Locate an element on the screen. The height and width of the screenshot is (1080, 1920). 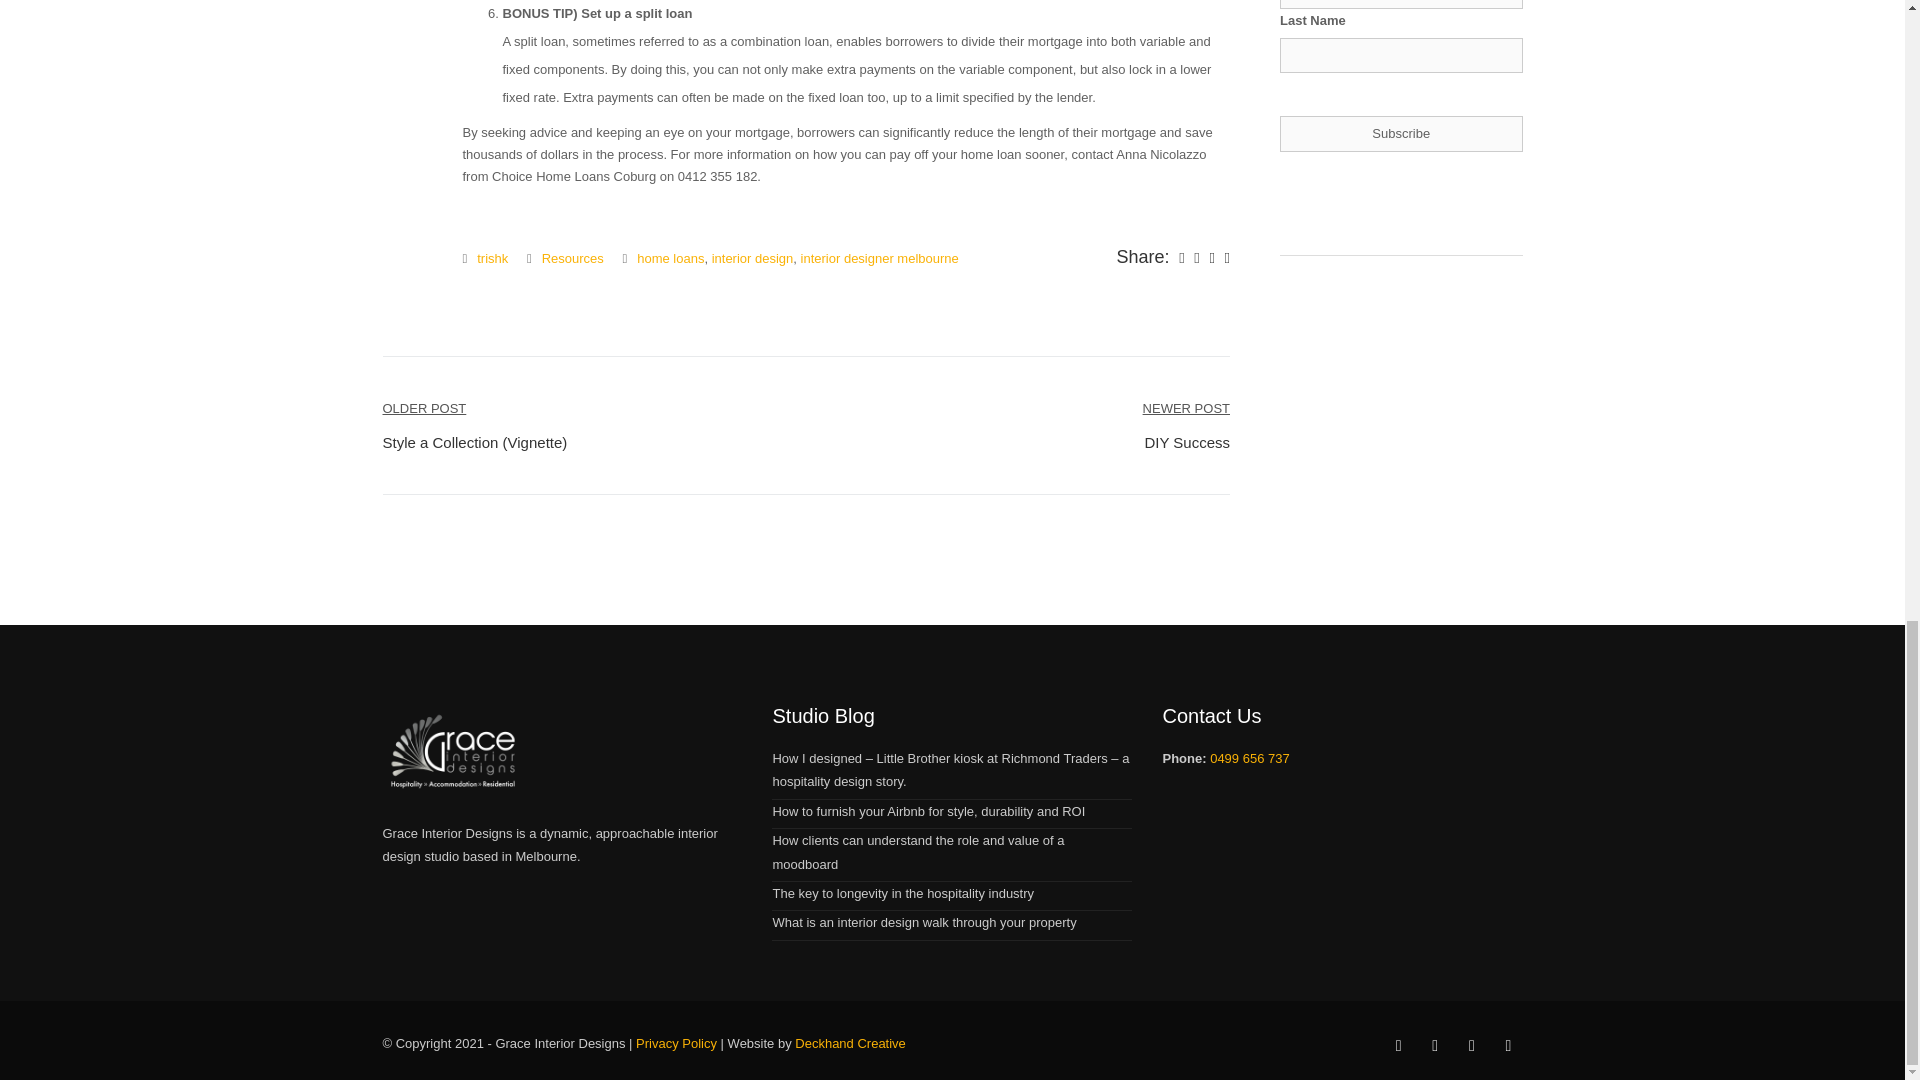
Subscribe is located at coordinates (879, 258).